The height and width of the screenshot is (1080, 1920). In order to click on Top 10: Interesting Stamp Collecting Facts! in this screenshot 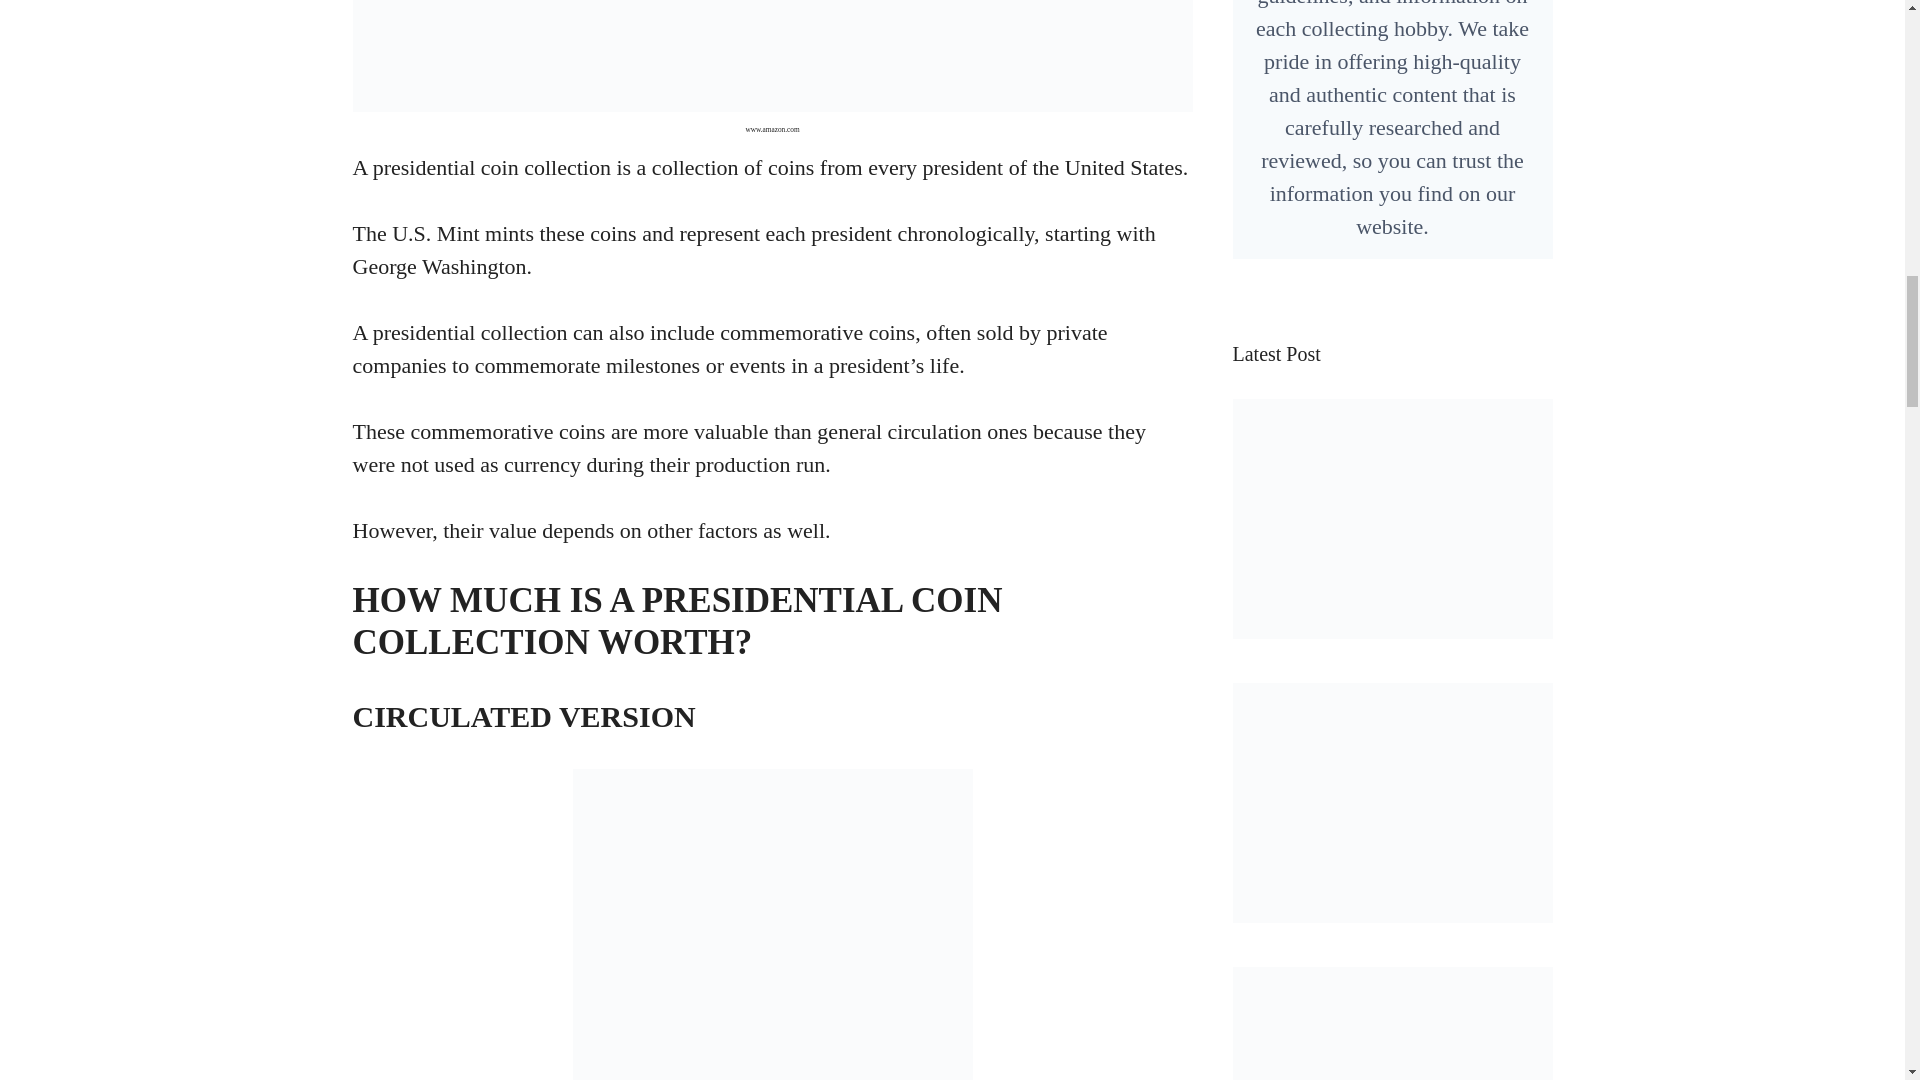, I will do `click(1392, 906)`.